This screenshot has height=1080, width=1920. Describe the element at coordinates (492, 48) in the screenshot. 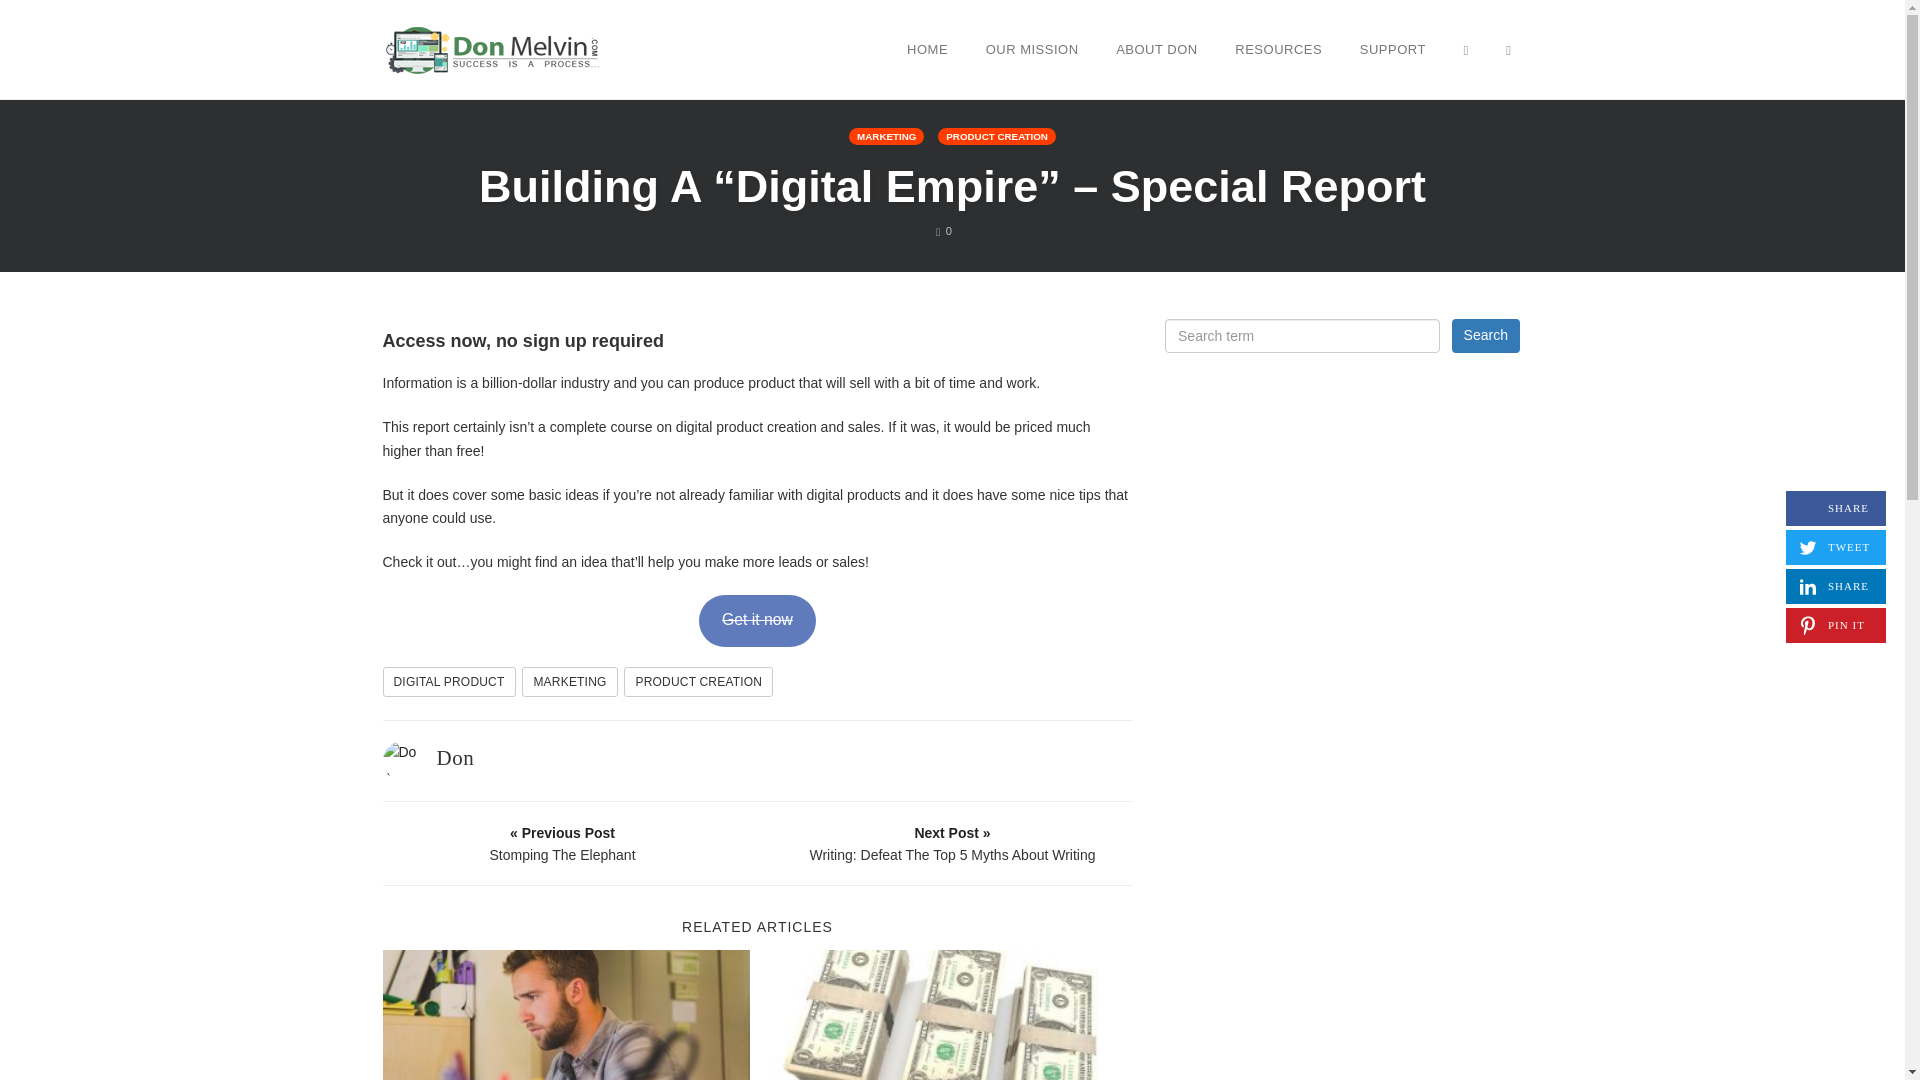

I see `OPEN SEARCH FORM` at that location.